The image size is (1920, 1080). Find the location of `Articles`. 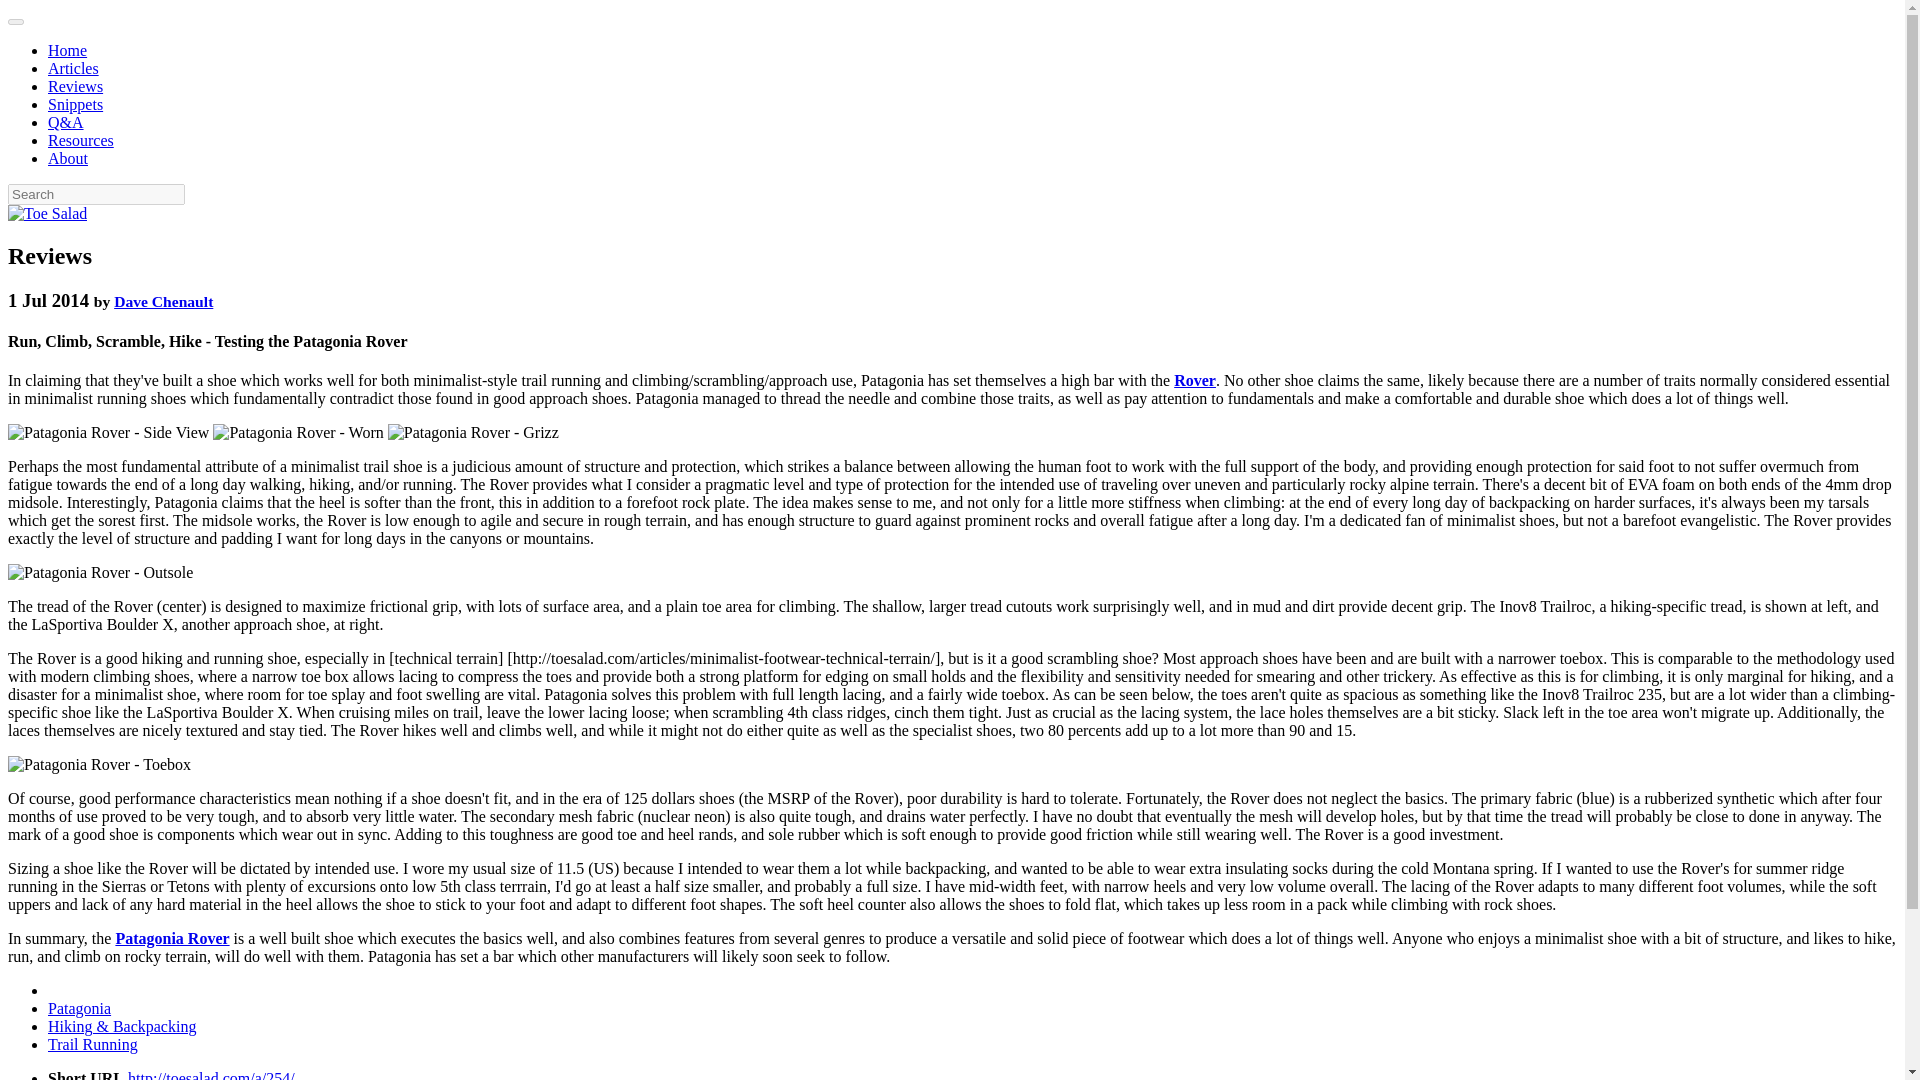

Articles is located at coordinates (74, 68).